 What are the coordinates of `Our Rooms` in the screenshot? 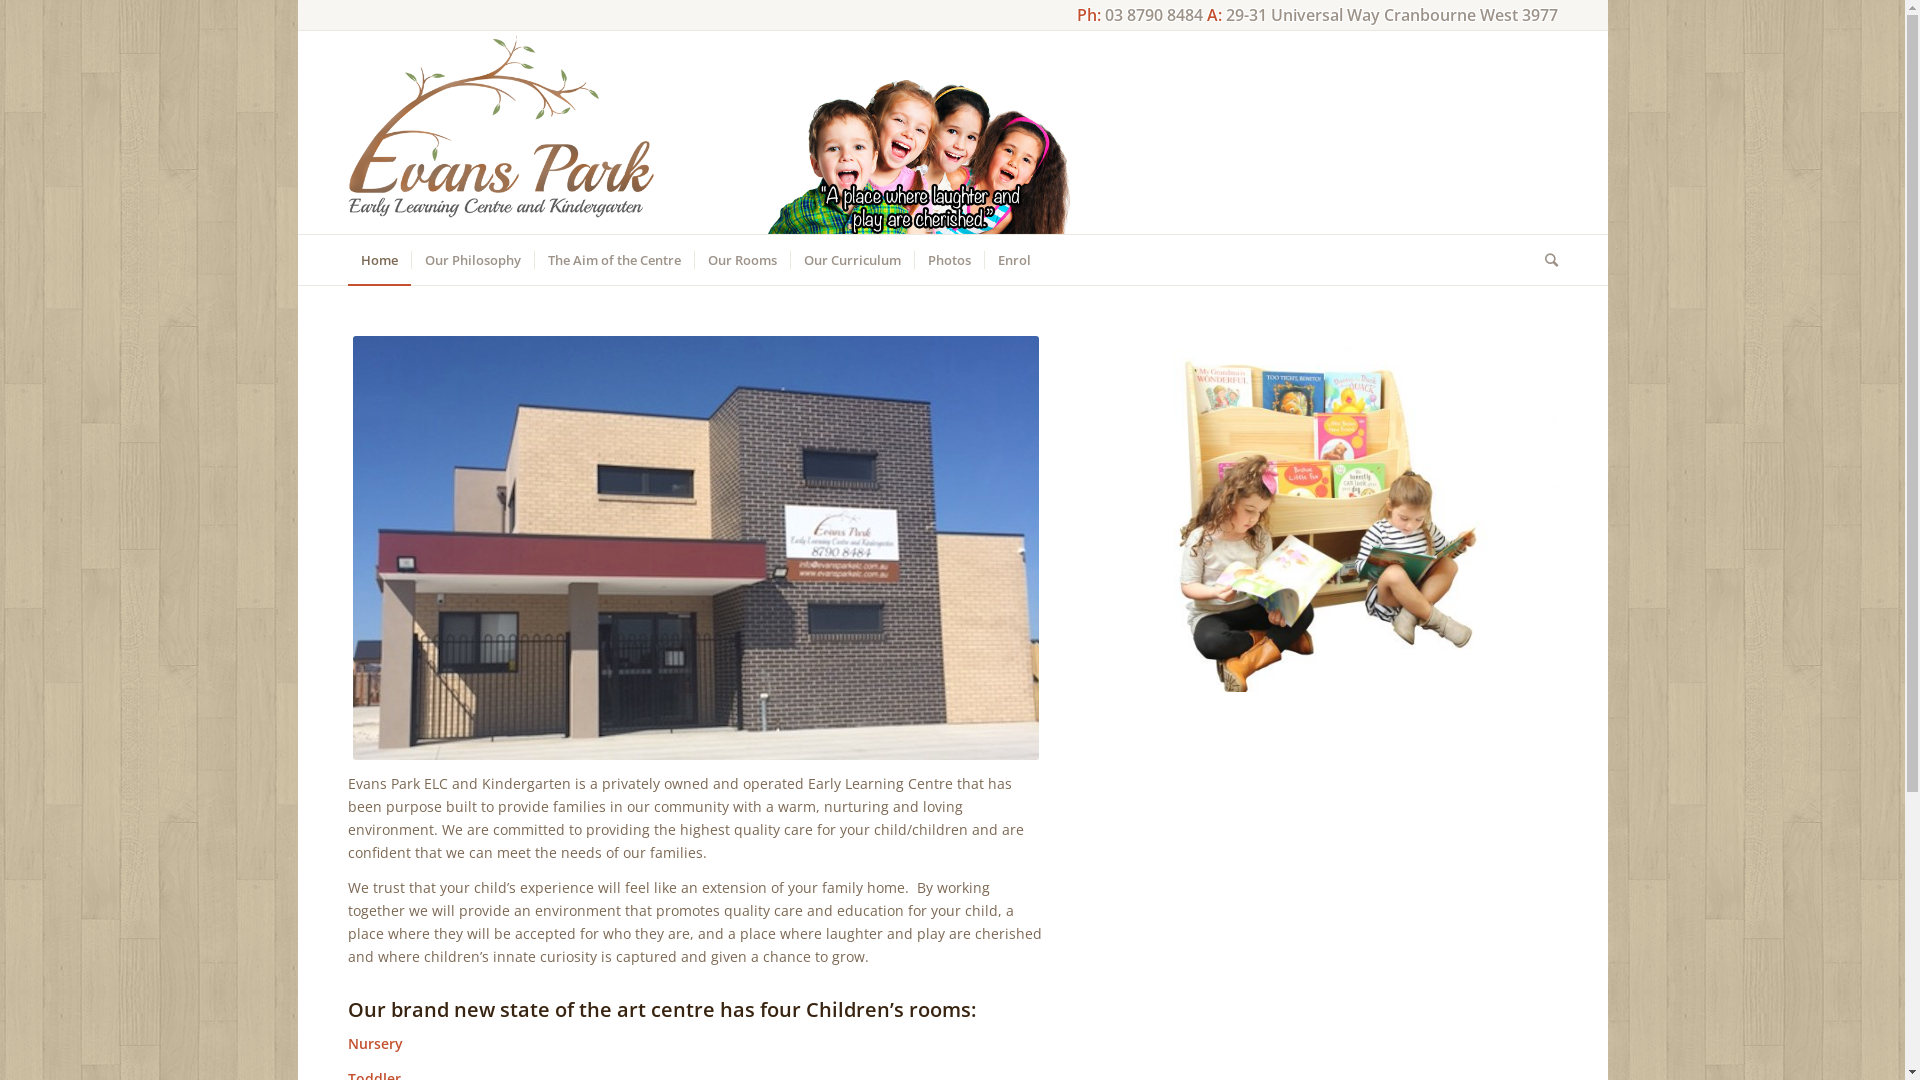 It's located at (742, 260).